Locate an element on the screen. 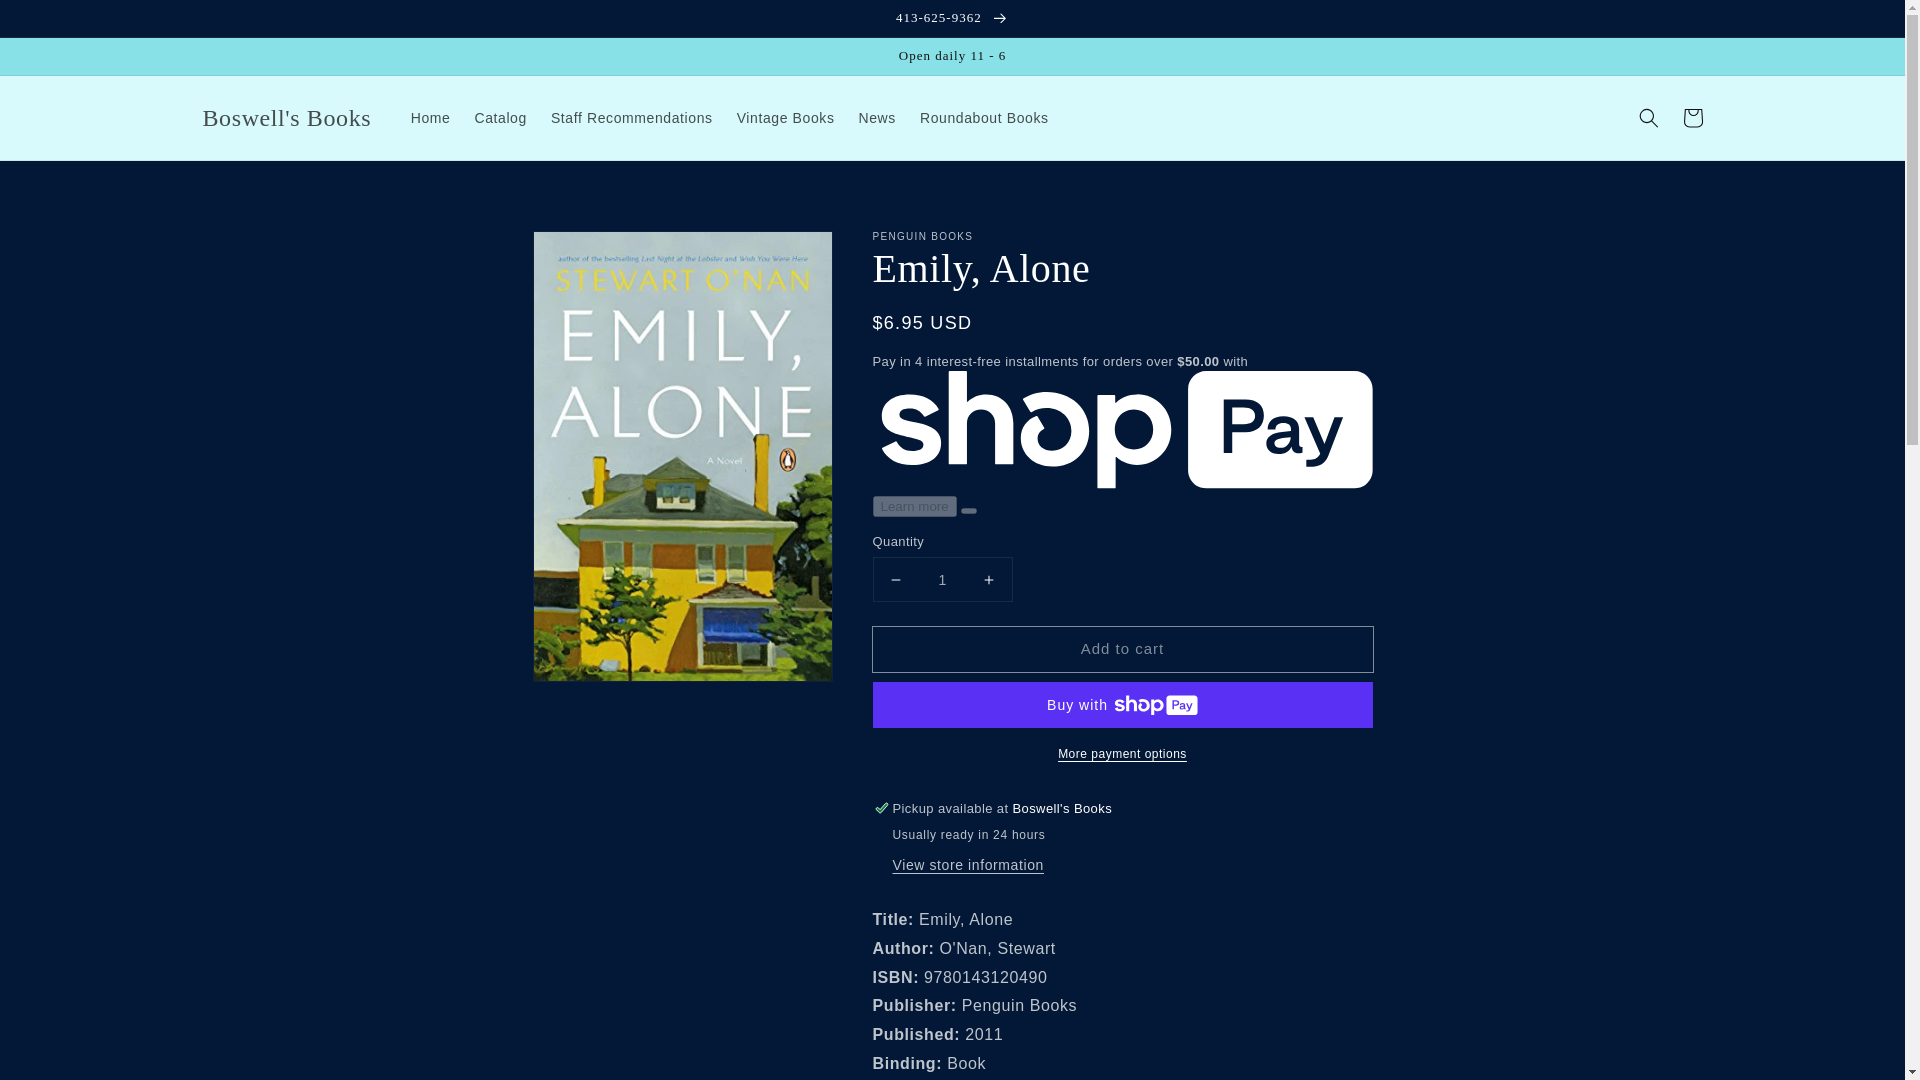  Increase quantity for Emily, Alone is located at coordinates (988, 579).